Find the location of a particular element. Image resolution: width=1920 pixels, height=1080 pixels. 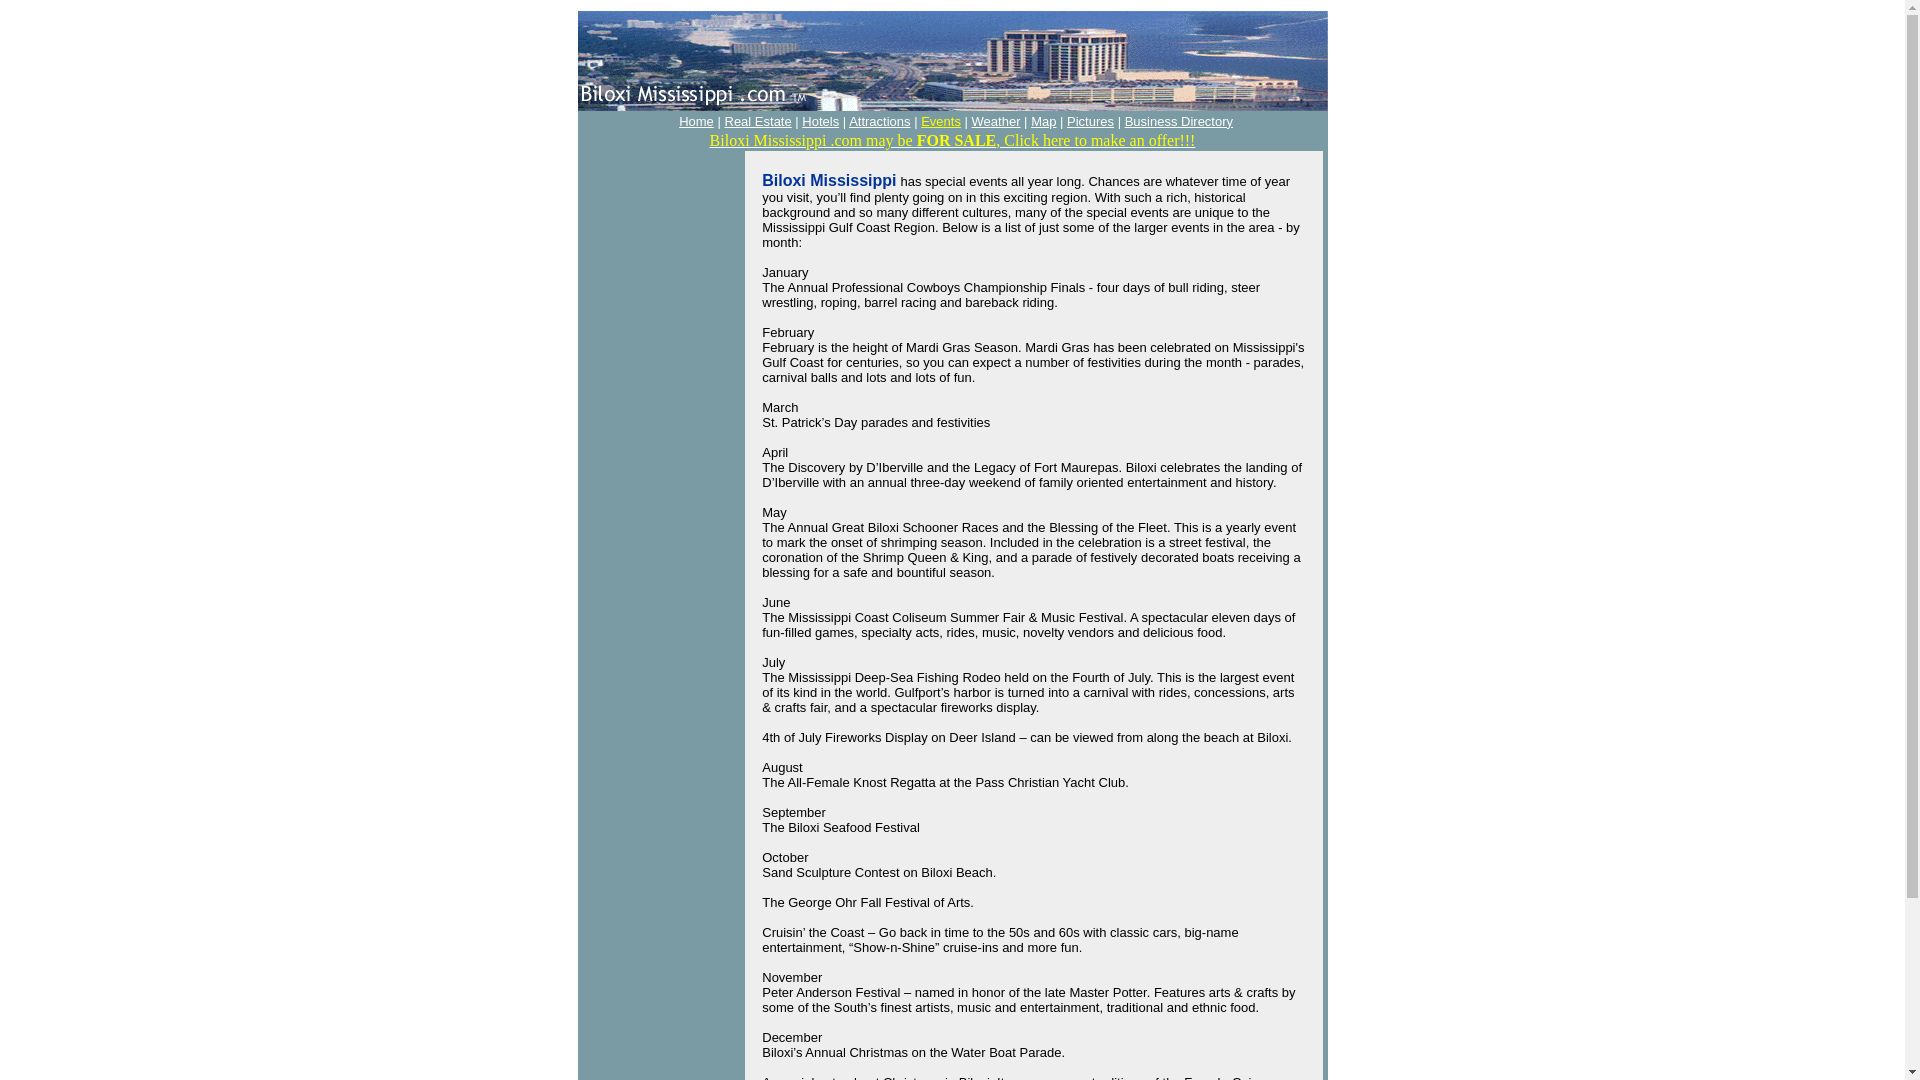

Pictures is located at coordinates (1090, 121).